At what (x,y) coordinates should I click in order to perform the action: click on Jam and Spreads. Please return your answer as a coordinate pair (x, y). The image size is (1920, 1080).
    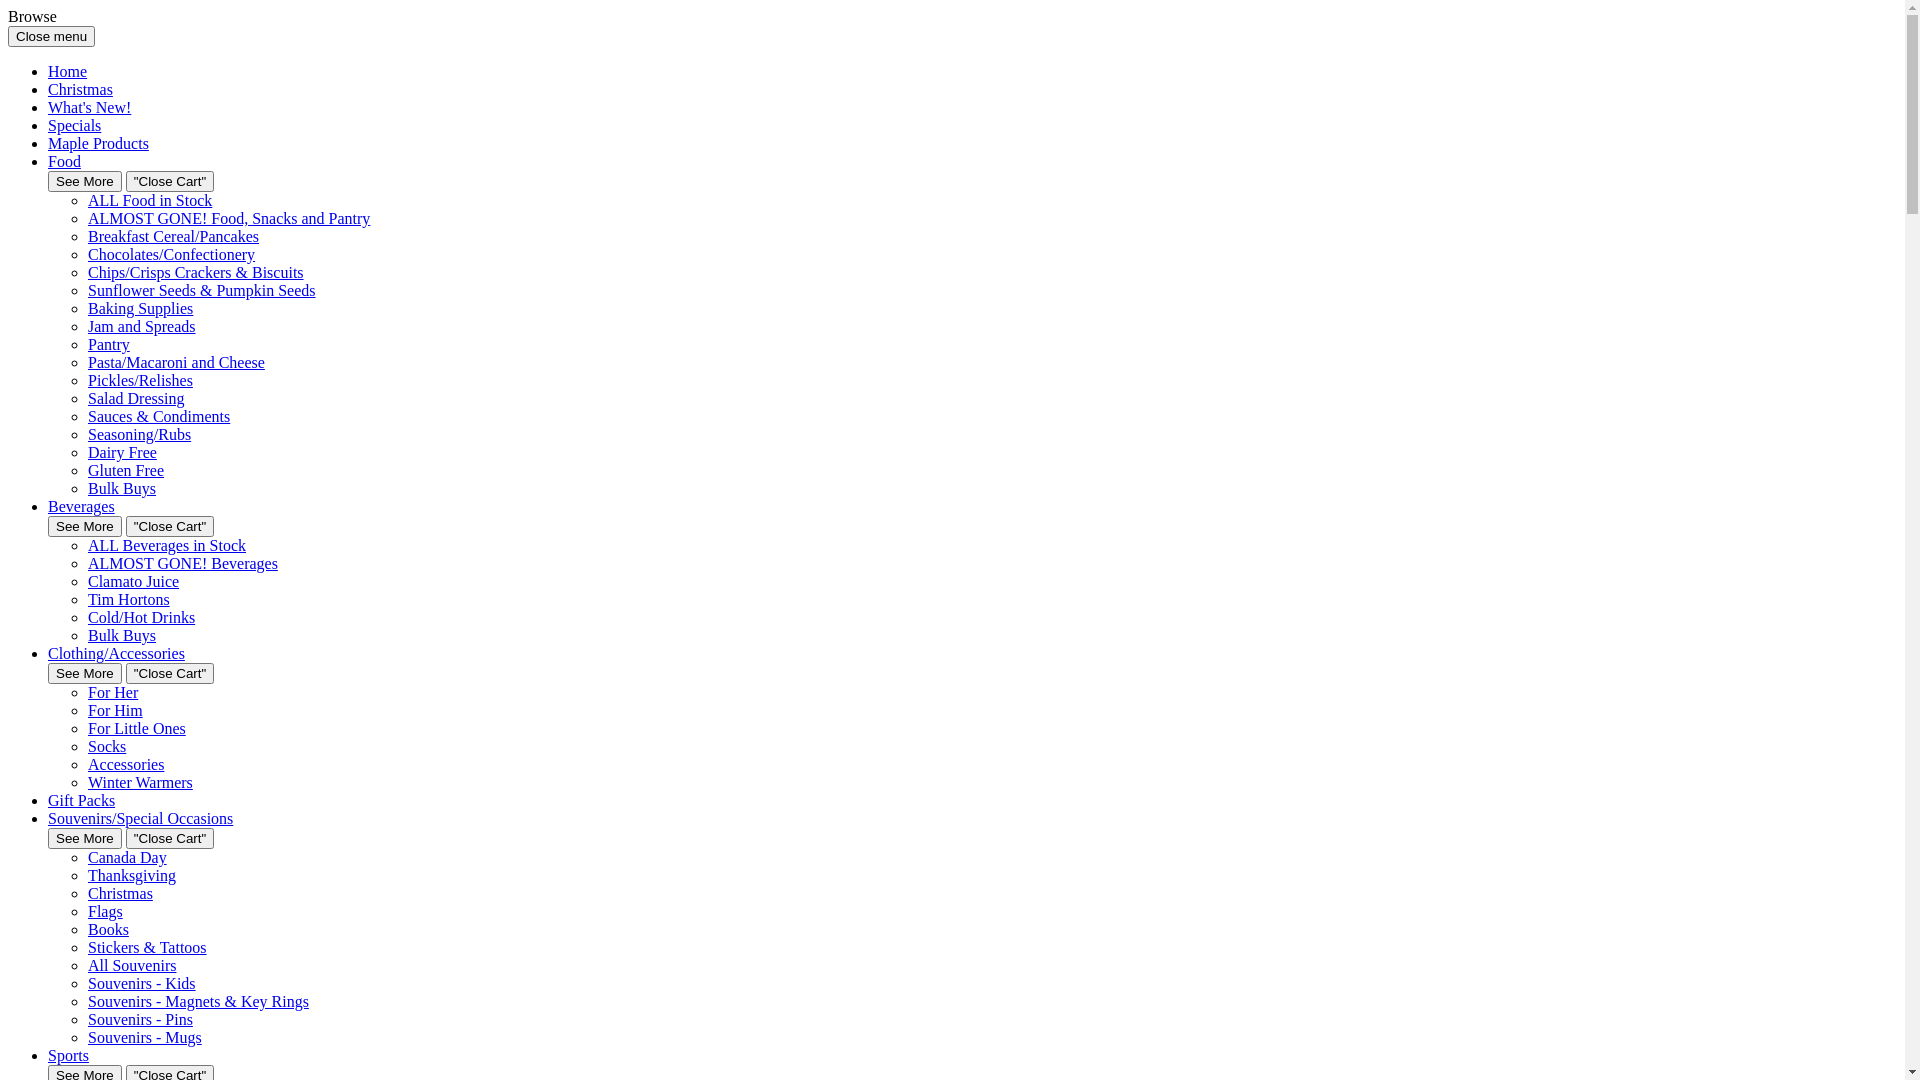
    Looking at the image, I should click on (142, 326).